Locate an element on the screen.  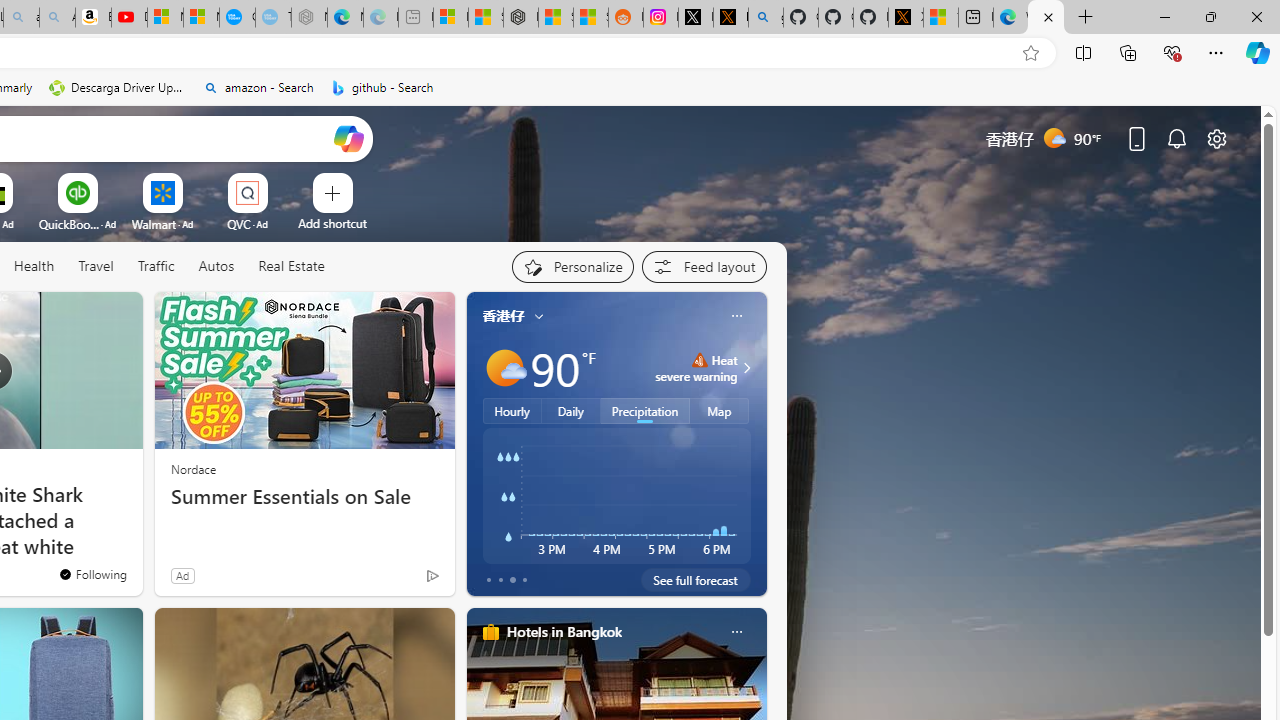
3 PM 4 PM 5 PM 6 PM is located at coordinates (616, 495).